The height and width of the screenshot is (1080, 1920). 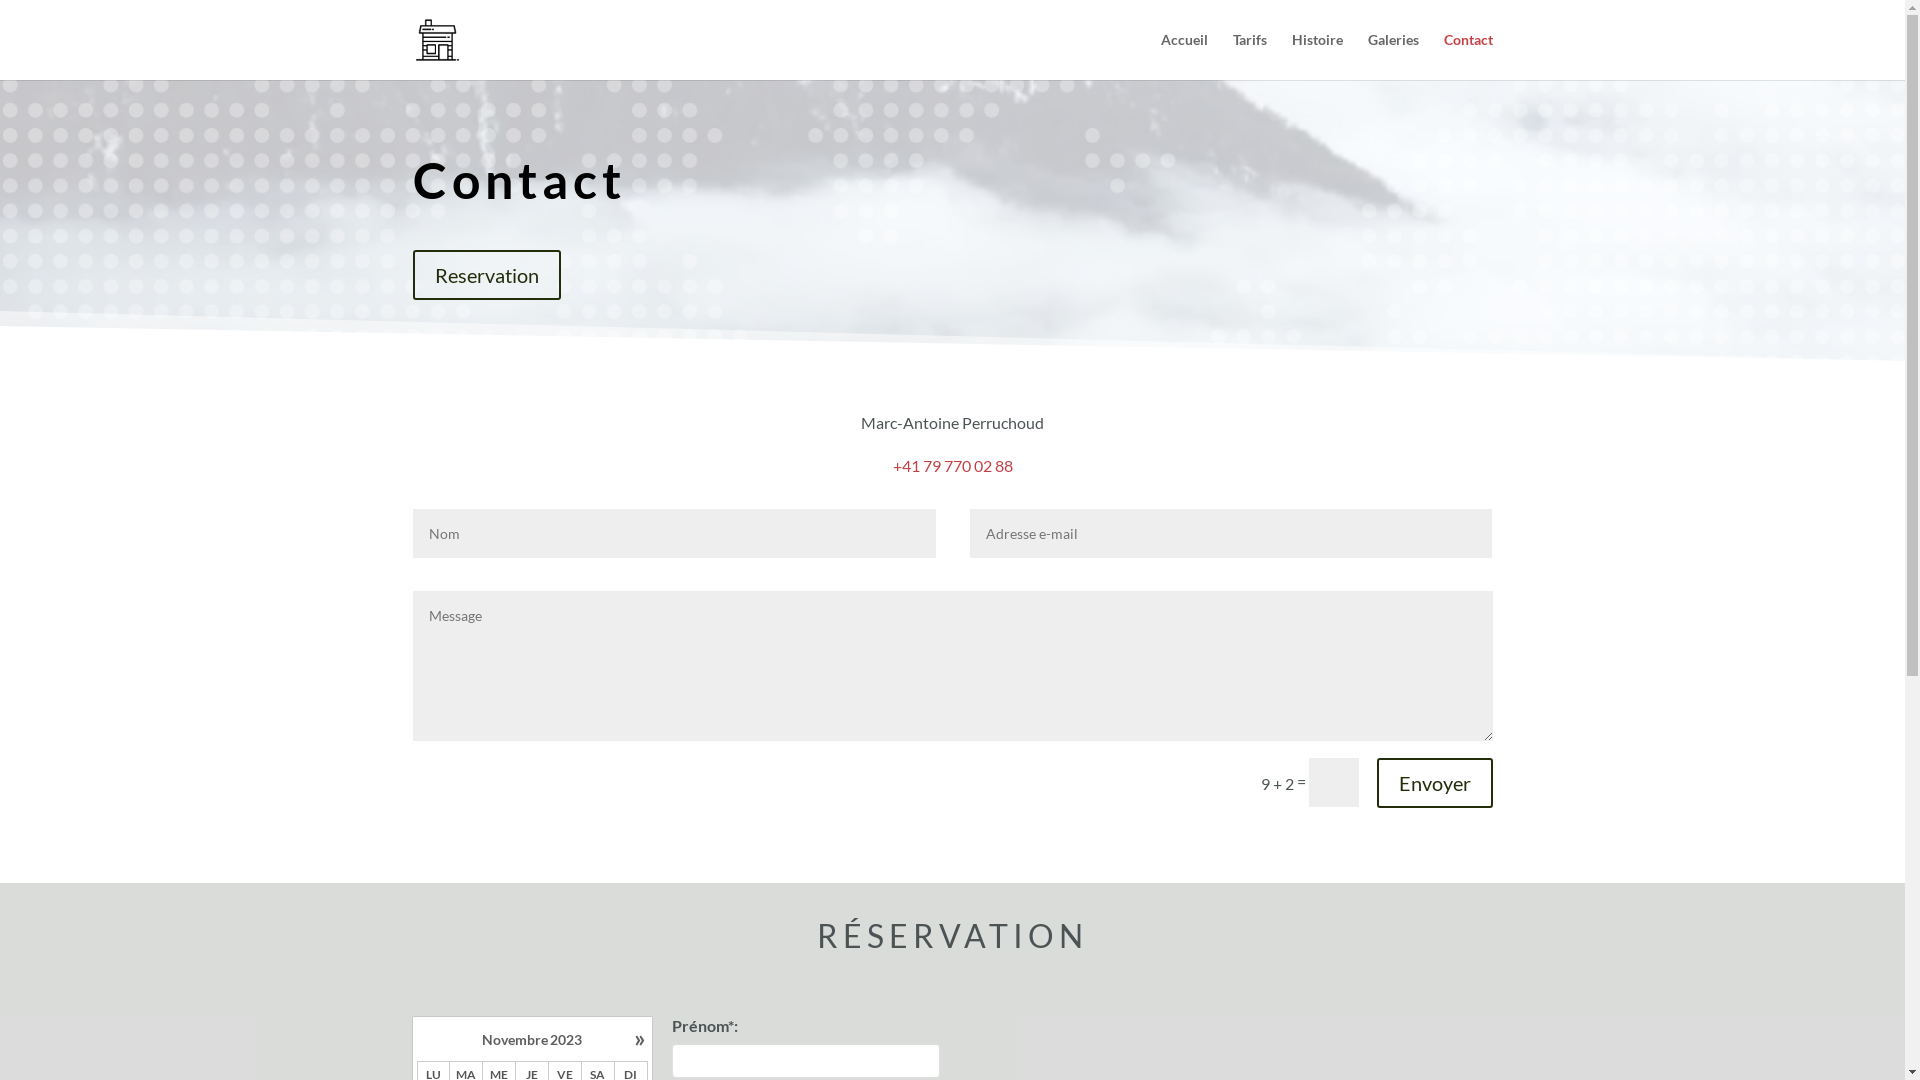 I want to click on Tarifs, so click(x=1249, y=56).